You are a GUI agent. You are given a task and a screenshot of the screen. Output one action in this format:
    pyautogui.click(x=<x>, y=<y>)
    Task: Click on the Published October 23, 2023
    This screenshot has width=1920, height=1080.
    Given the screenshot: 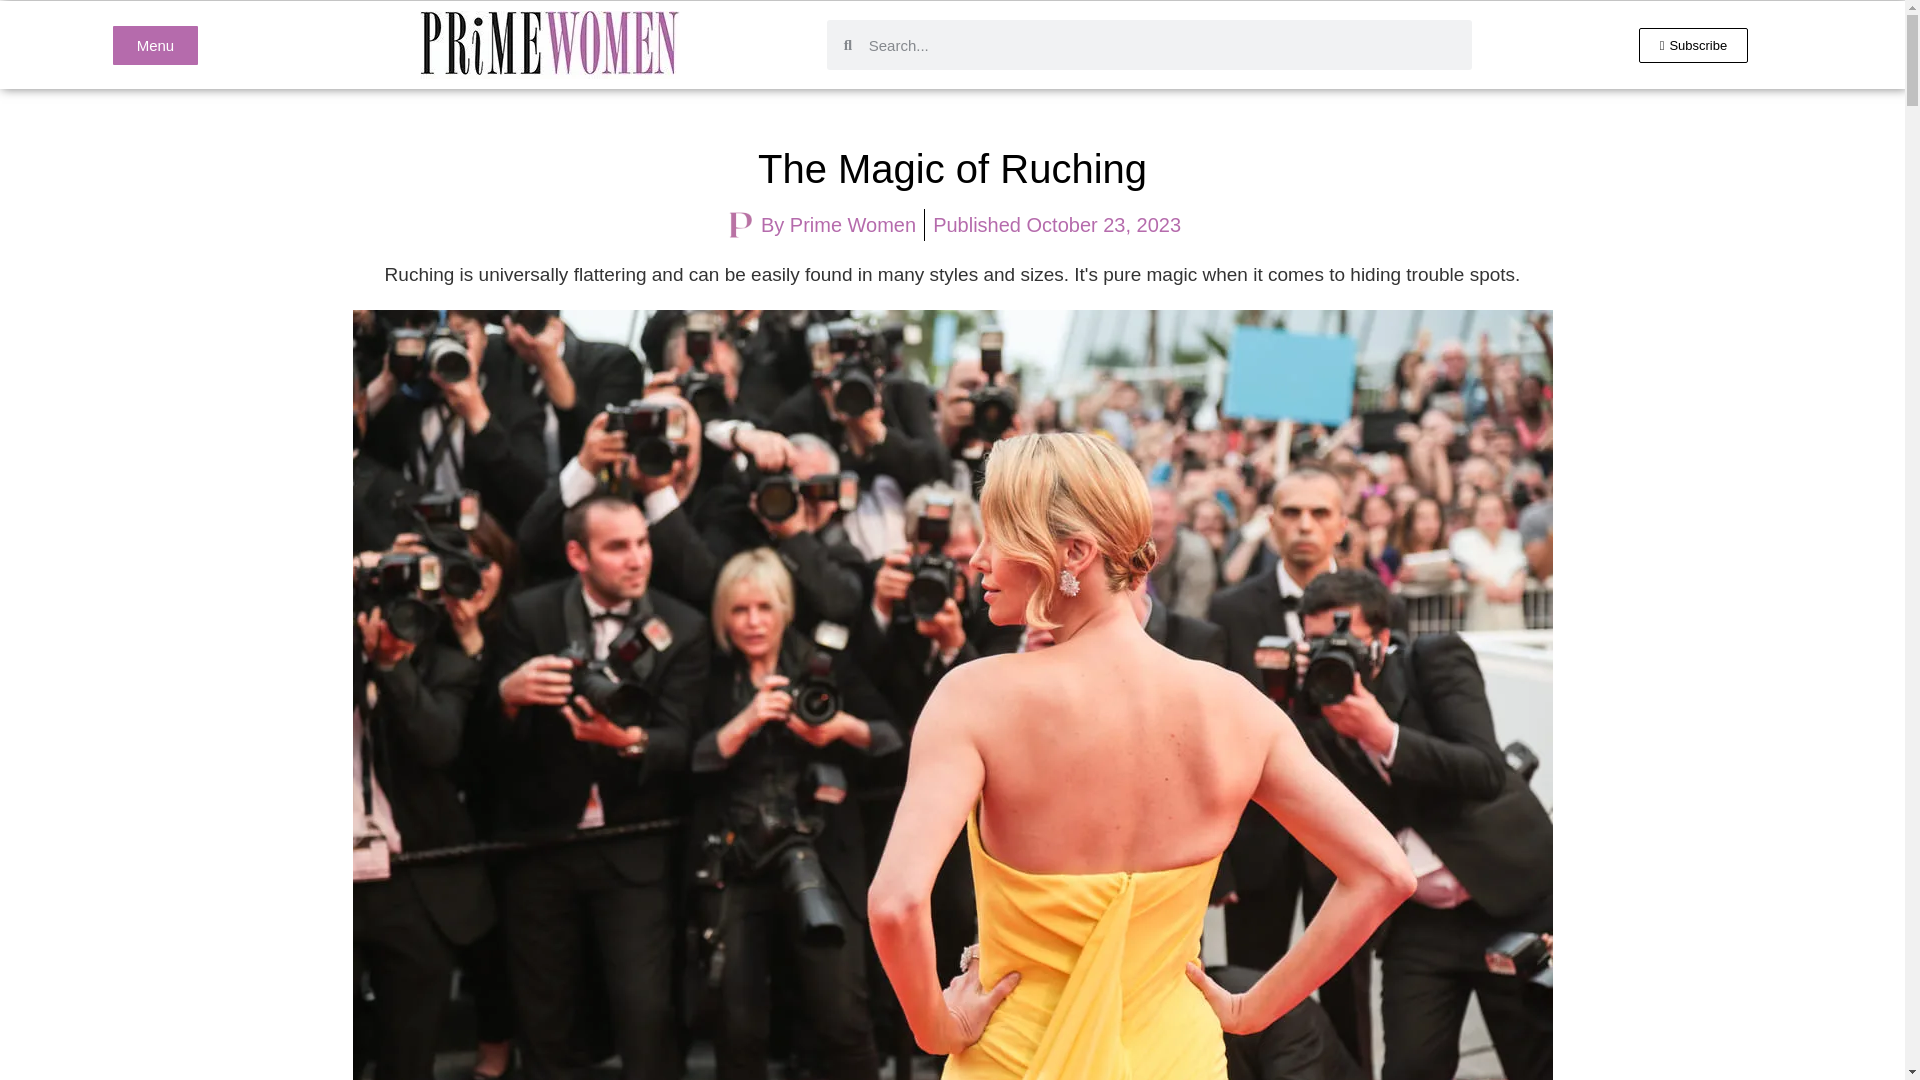 What is the action you would take?
    pyautogui.click(x=1056, y=224)
    